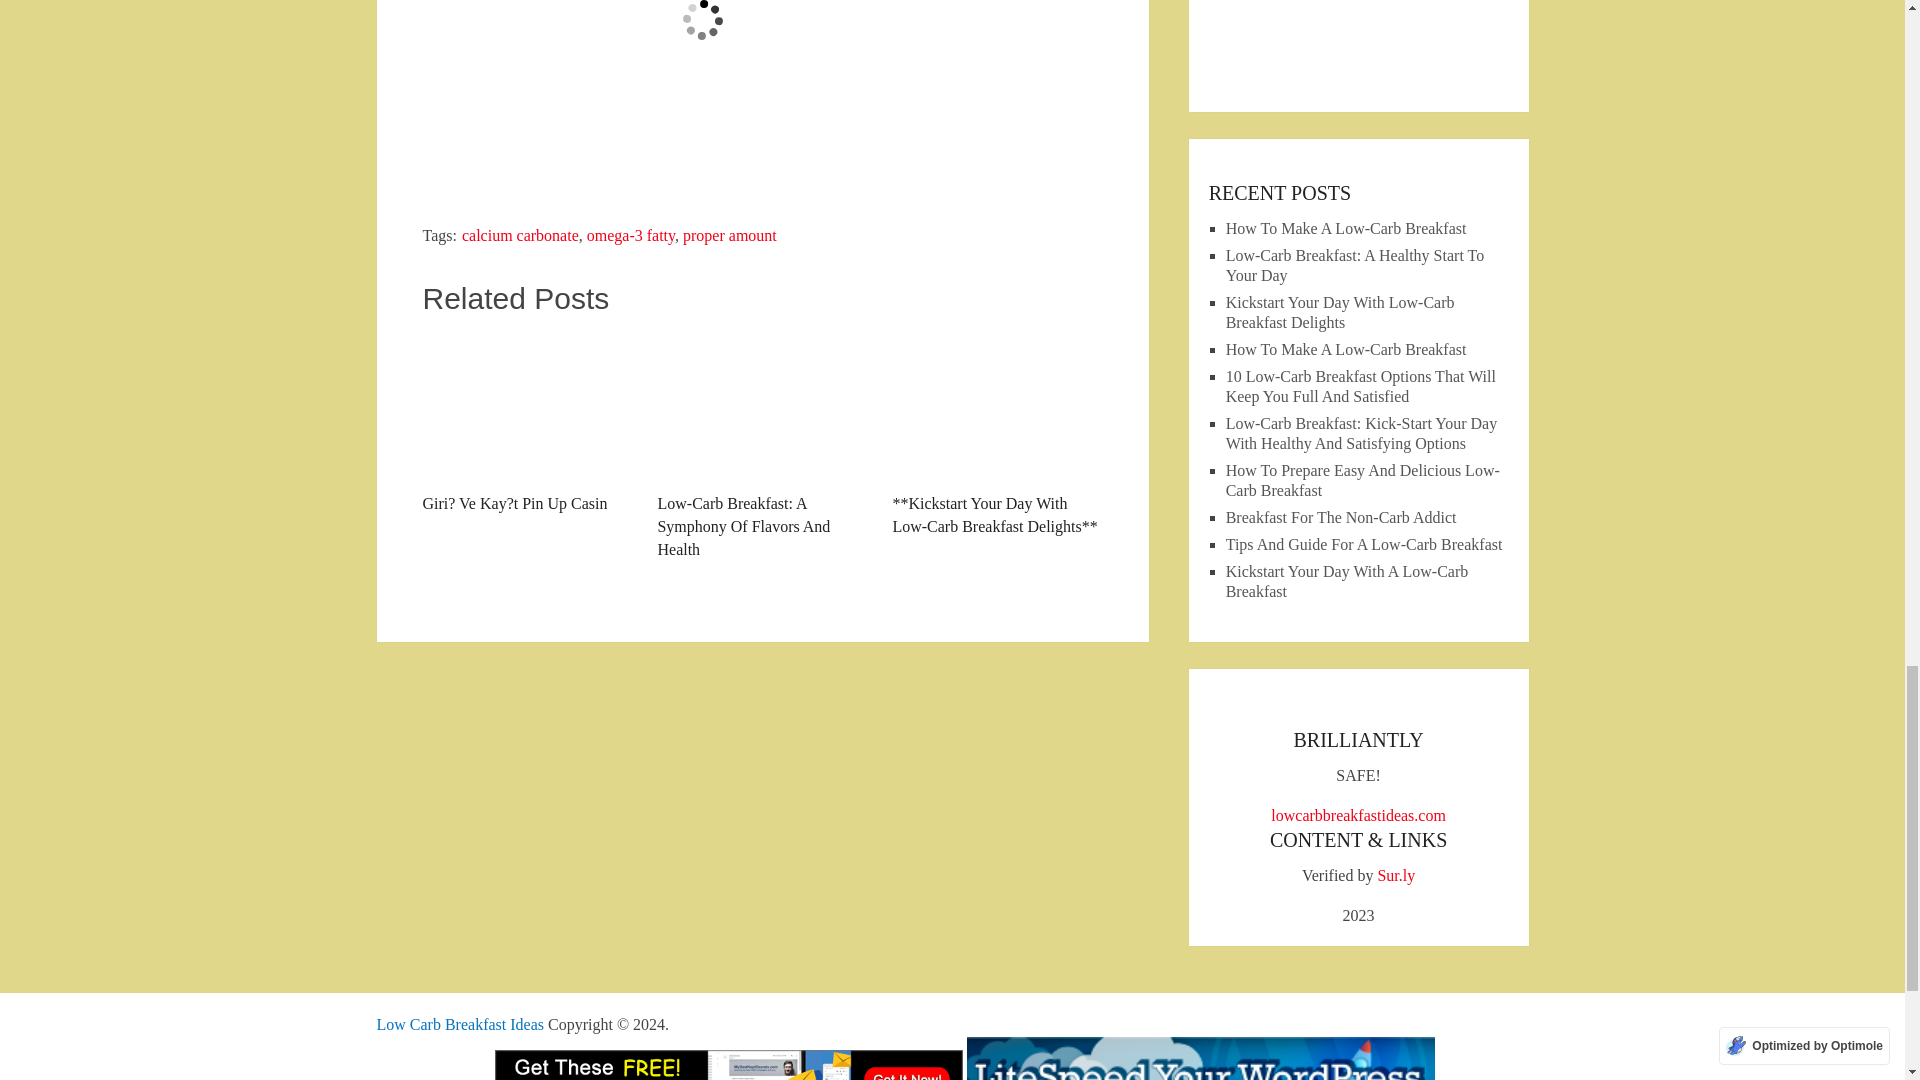  Describe the element at coordinates (730, 235) in the screenshot. I see `proper amount` at that location.